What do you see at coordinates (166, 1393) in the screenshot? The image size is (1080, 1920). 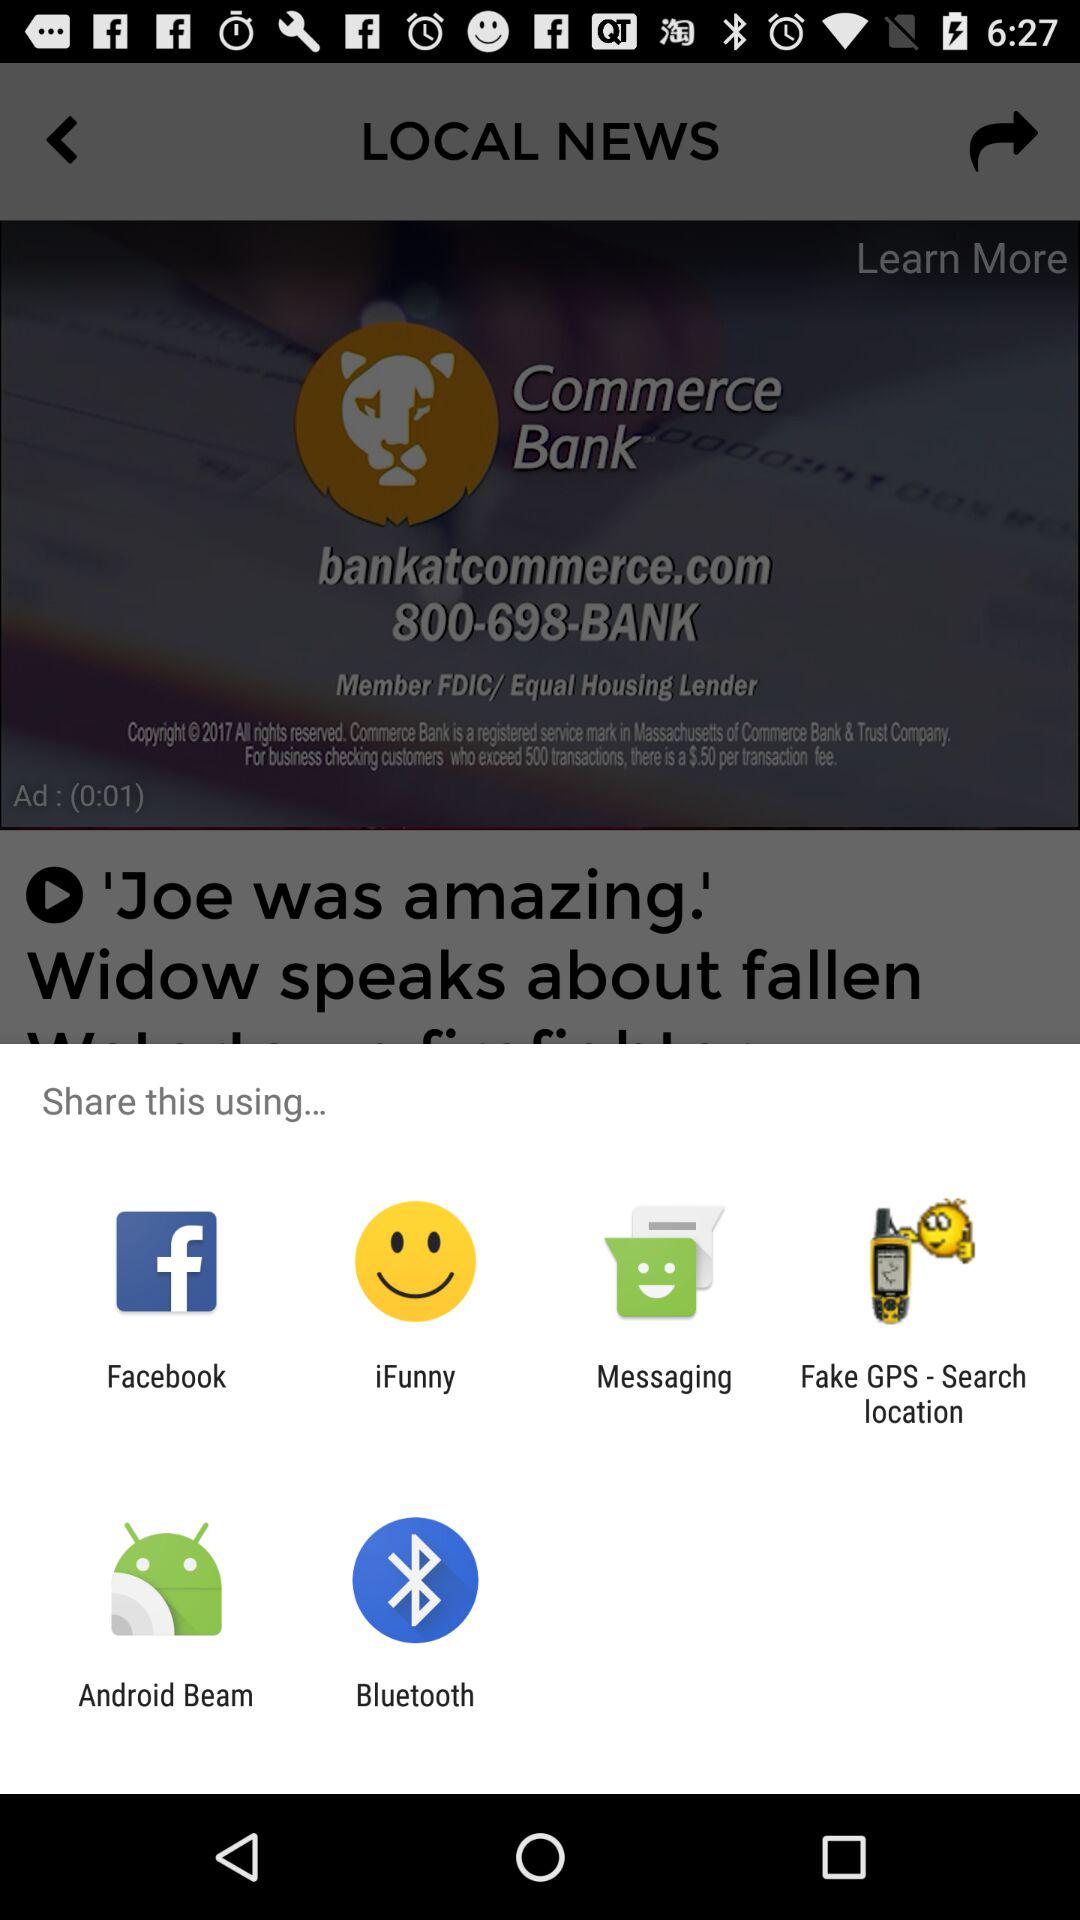 I see `scroll until facebook icon` at bounding box center [166, 1393].